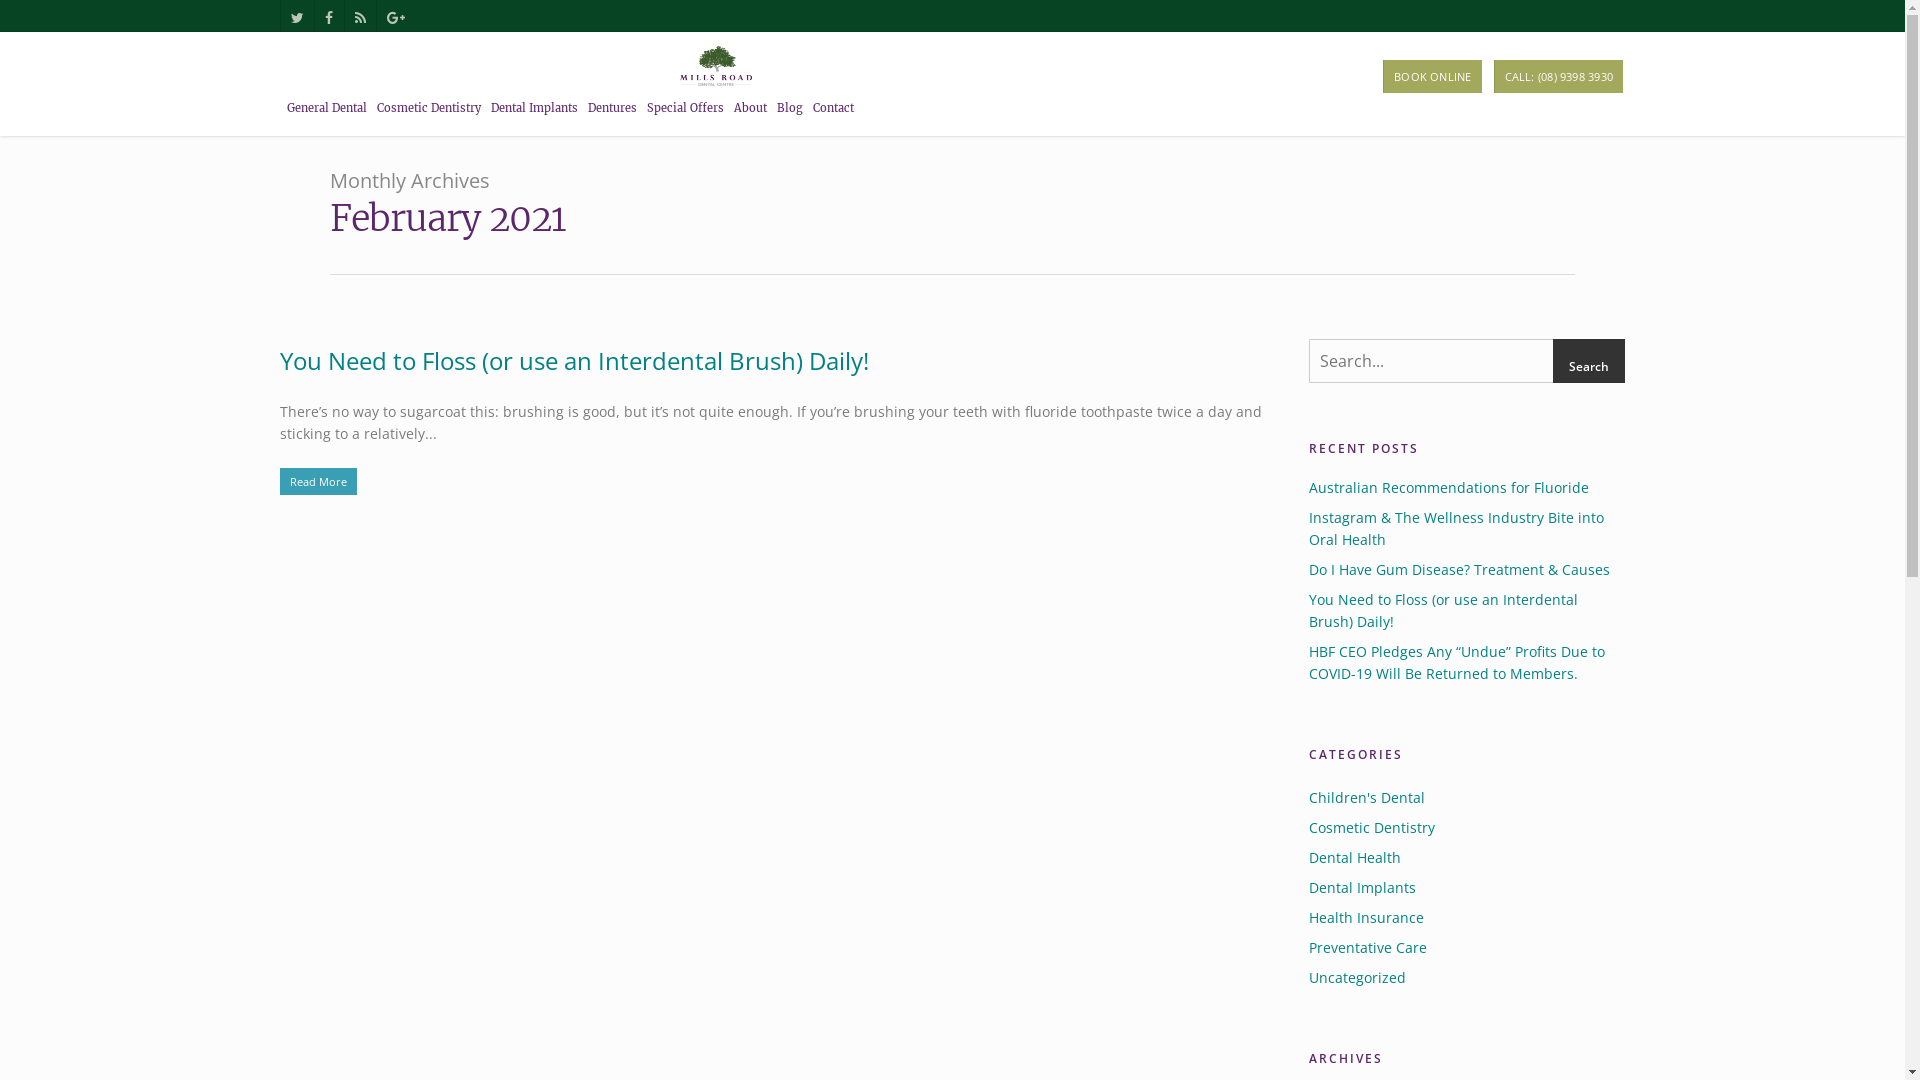  Describe the element at coordinates (1467, 828) in the screenshot. I see `Cosmetic Dentistry` at that location.